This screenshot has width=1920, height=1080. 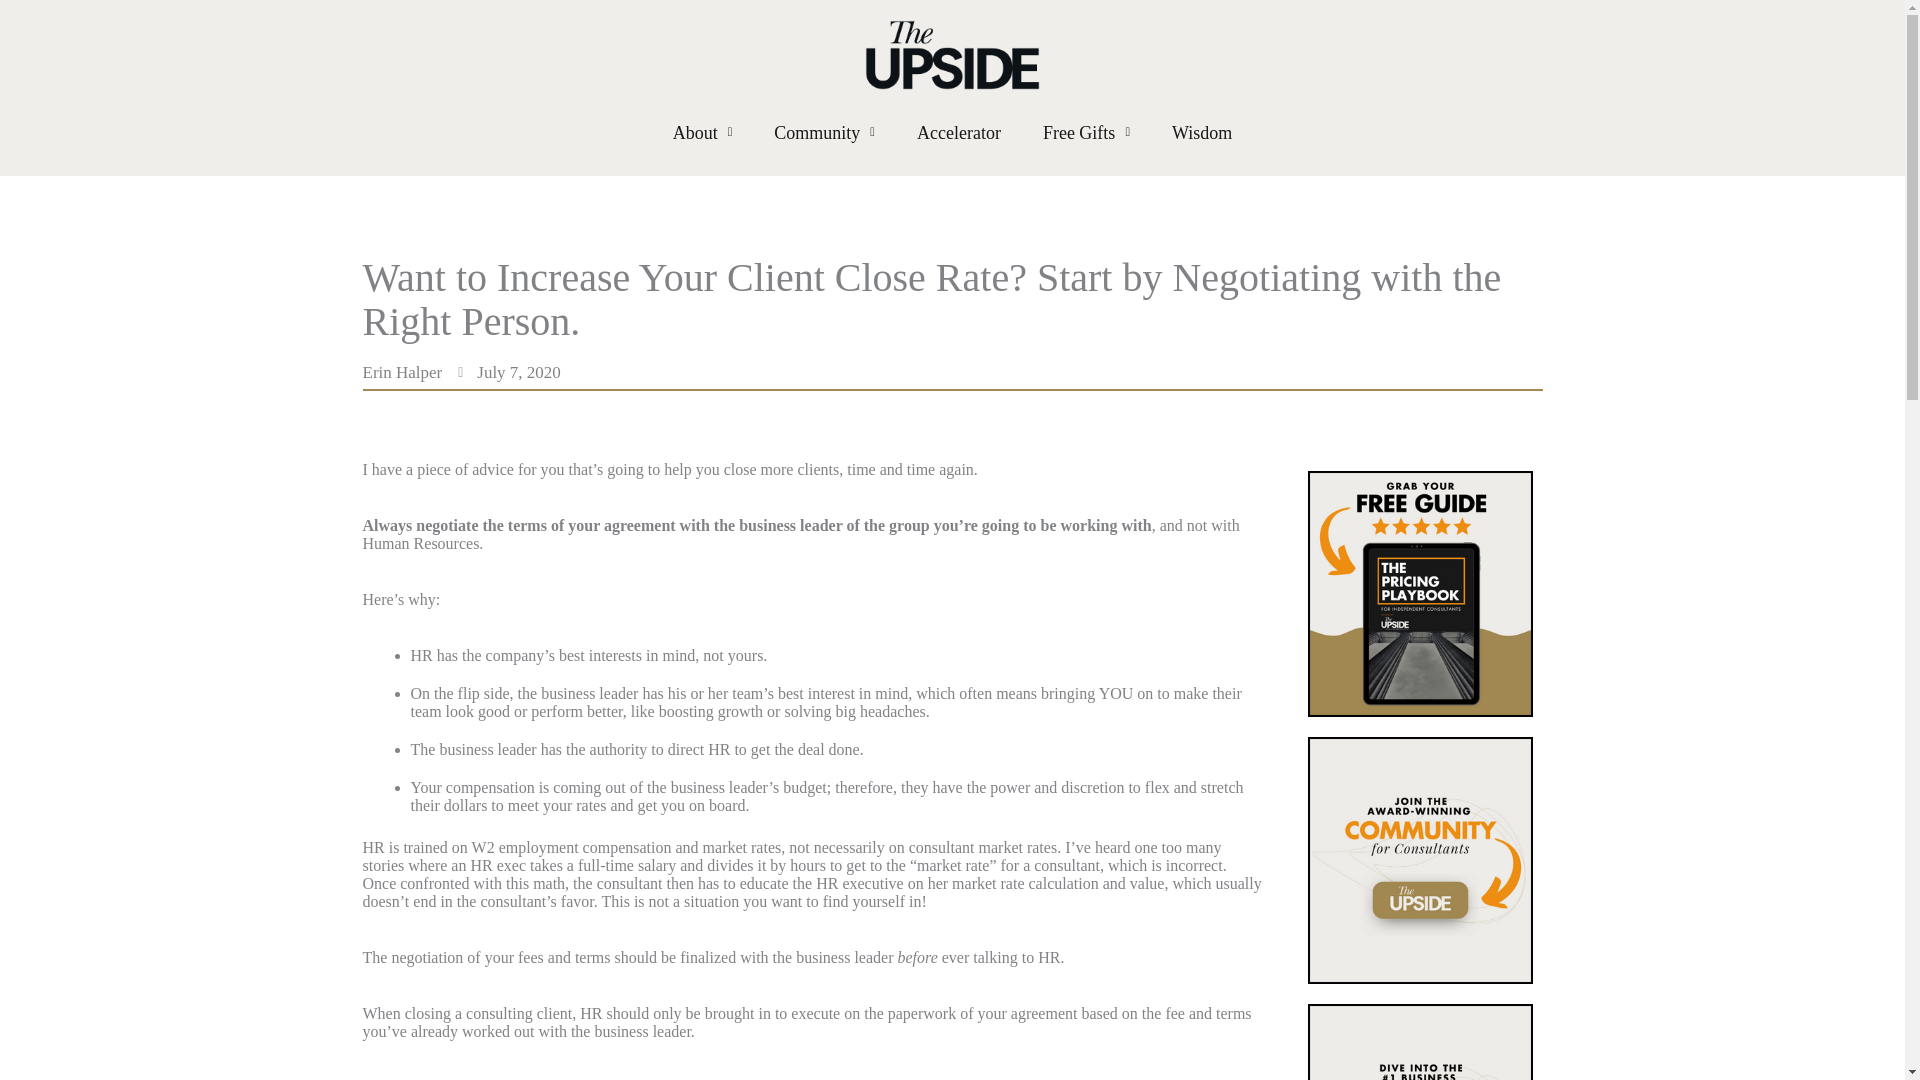 I want to click on Accelerator, so click(x=959, y=132).